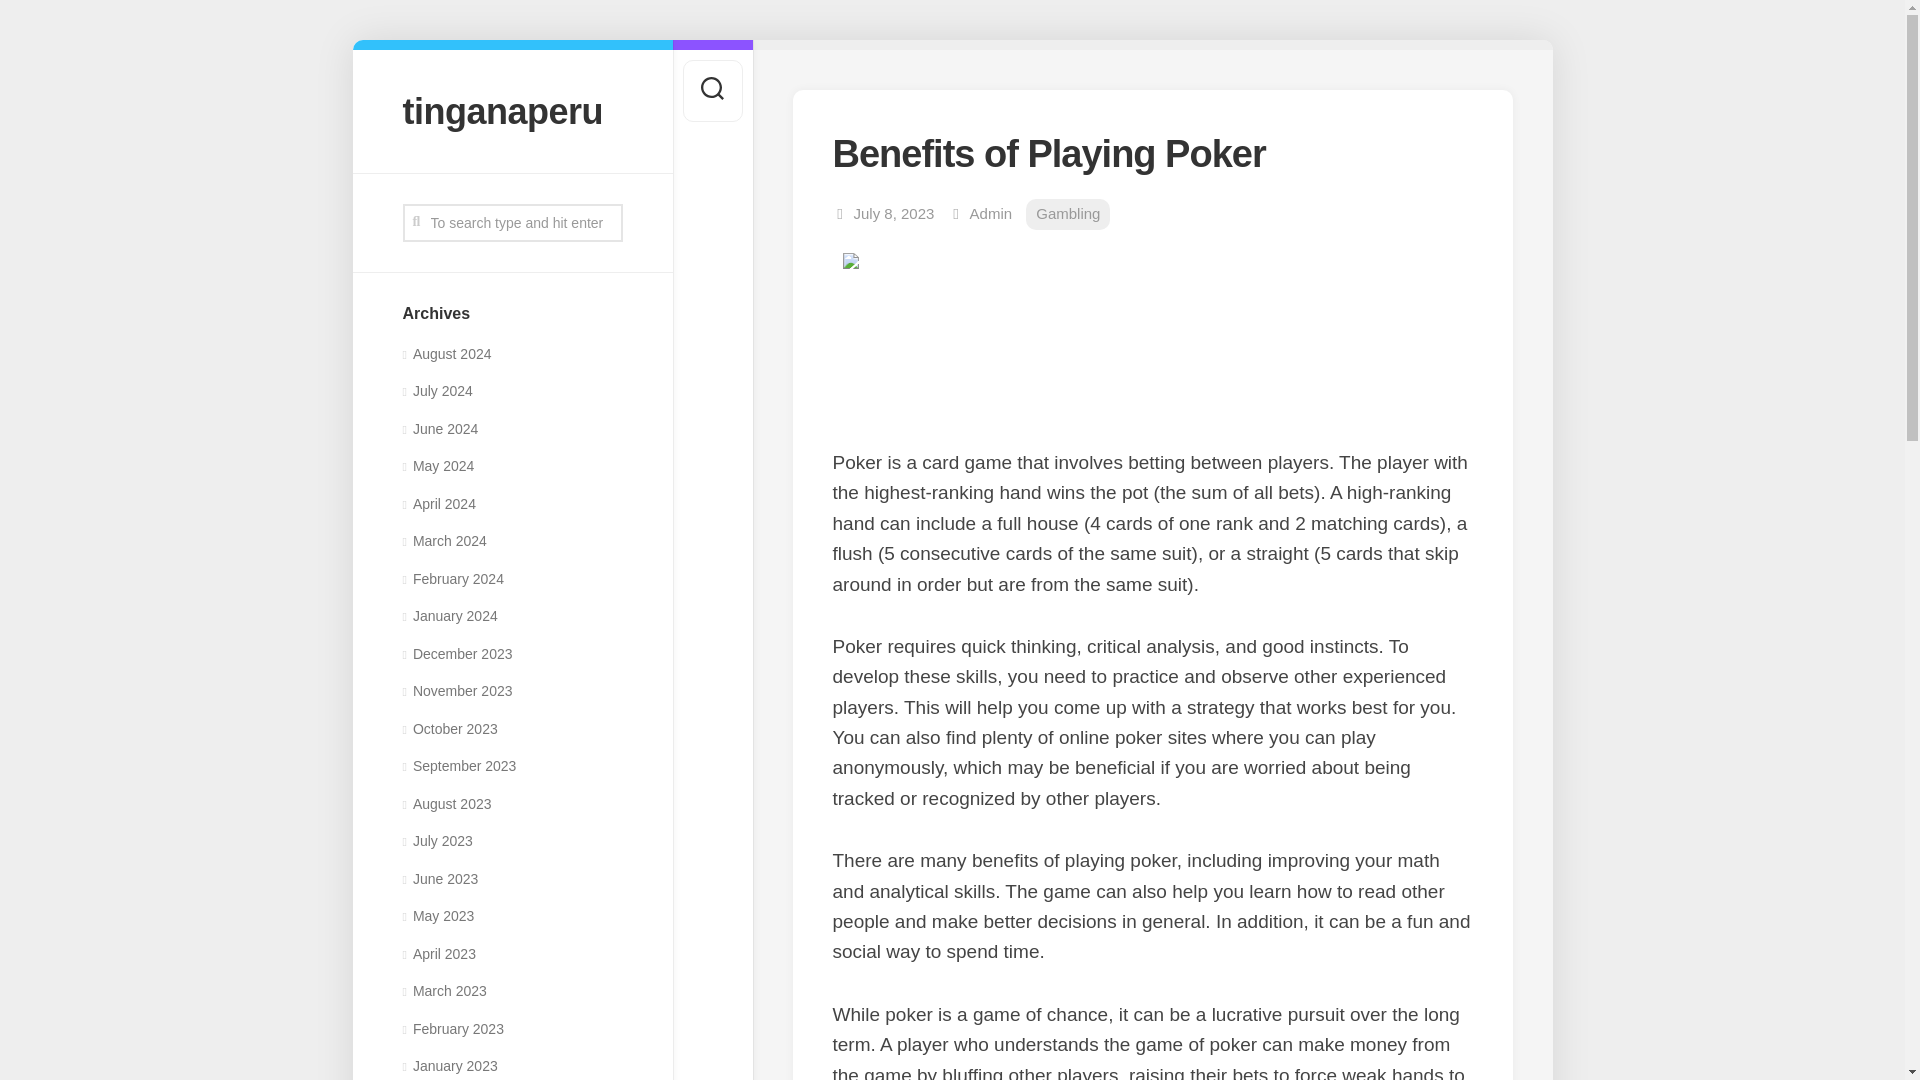 The image size is (1920, 1080). Describe the element at coordinates (438, 503) in the screenshot. I see `April 2024` at that location.